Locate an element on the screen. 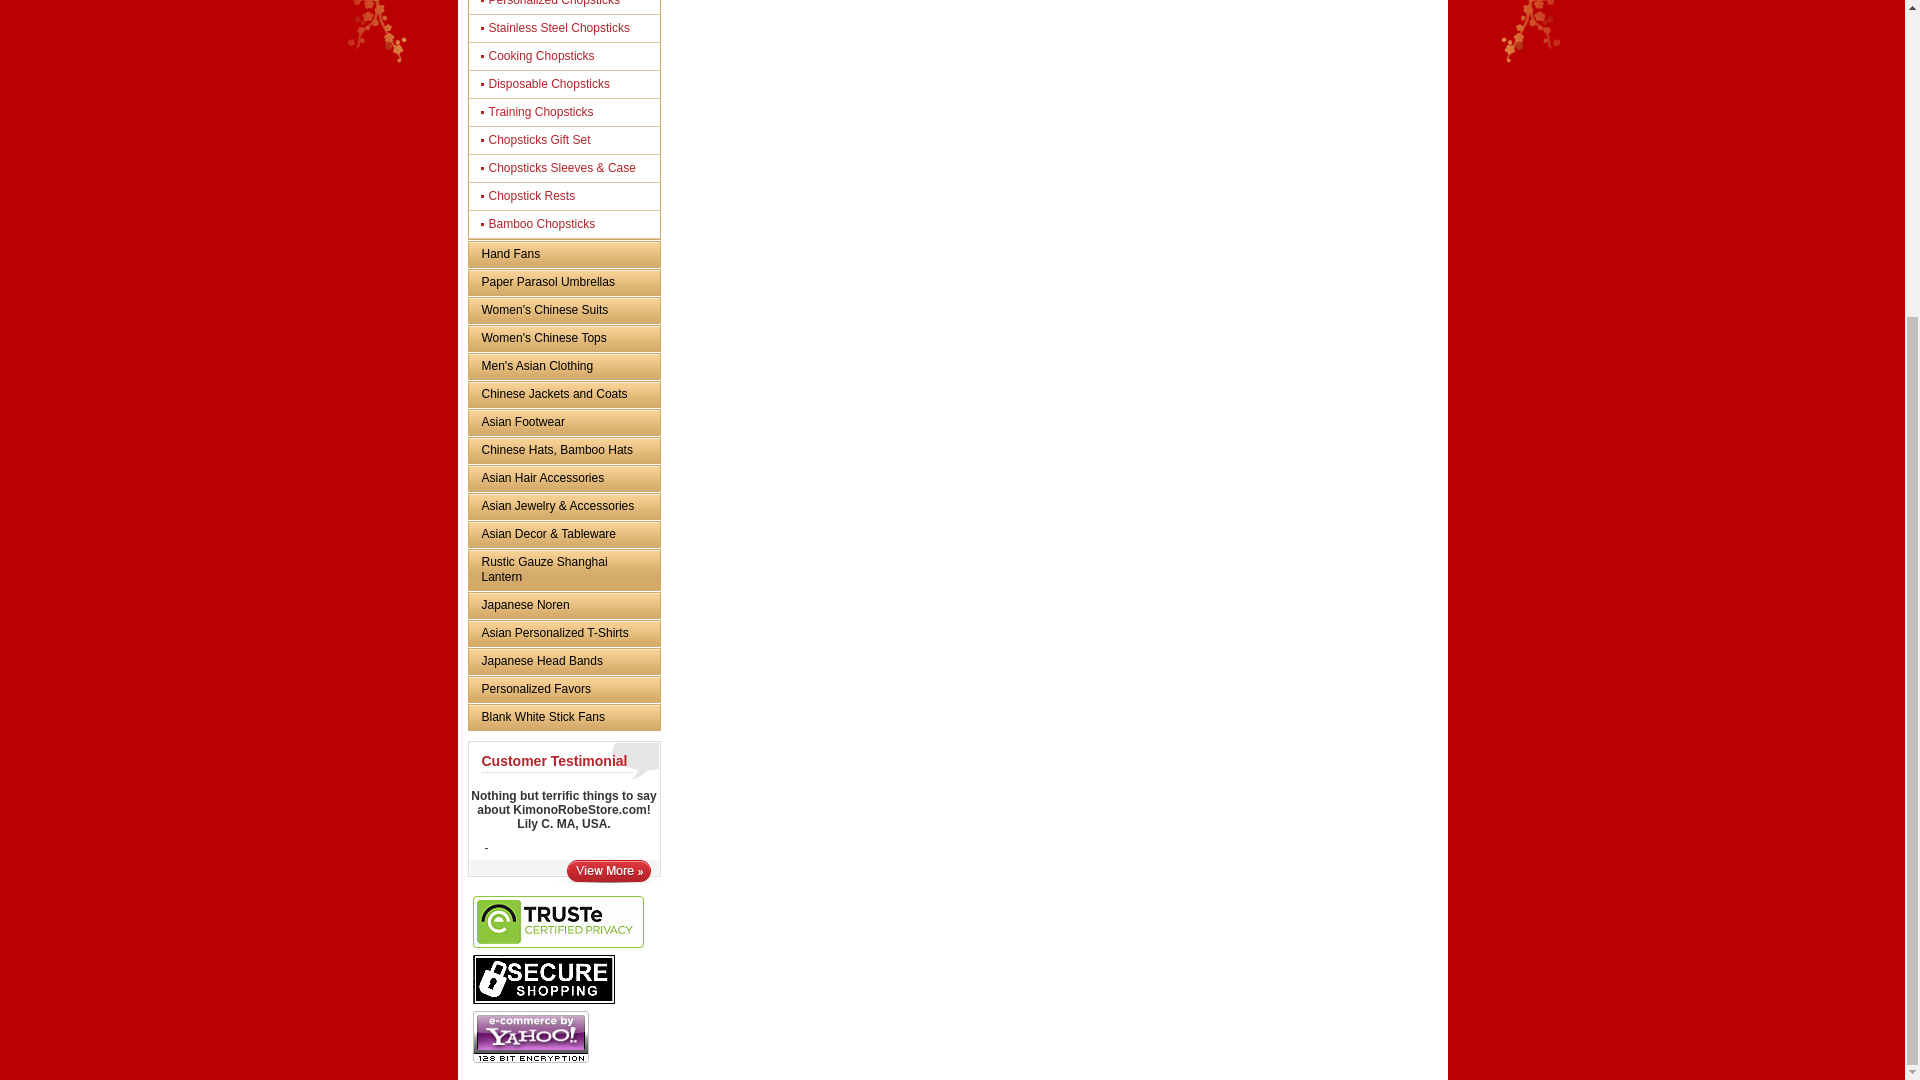  Hand Fans is located at coordinates (563, 254).